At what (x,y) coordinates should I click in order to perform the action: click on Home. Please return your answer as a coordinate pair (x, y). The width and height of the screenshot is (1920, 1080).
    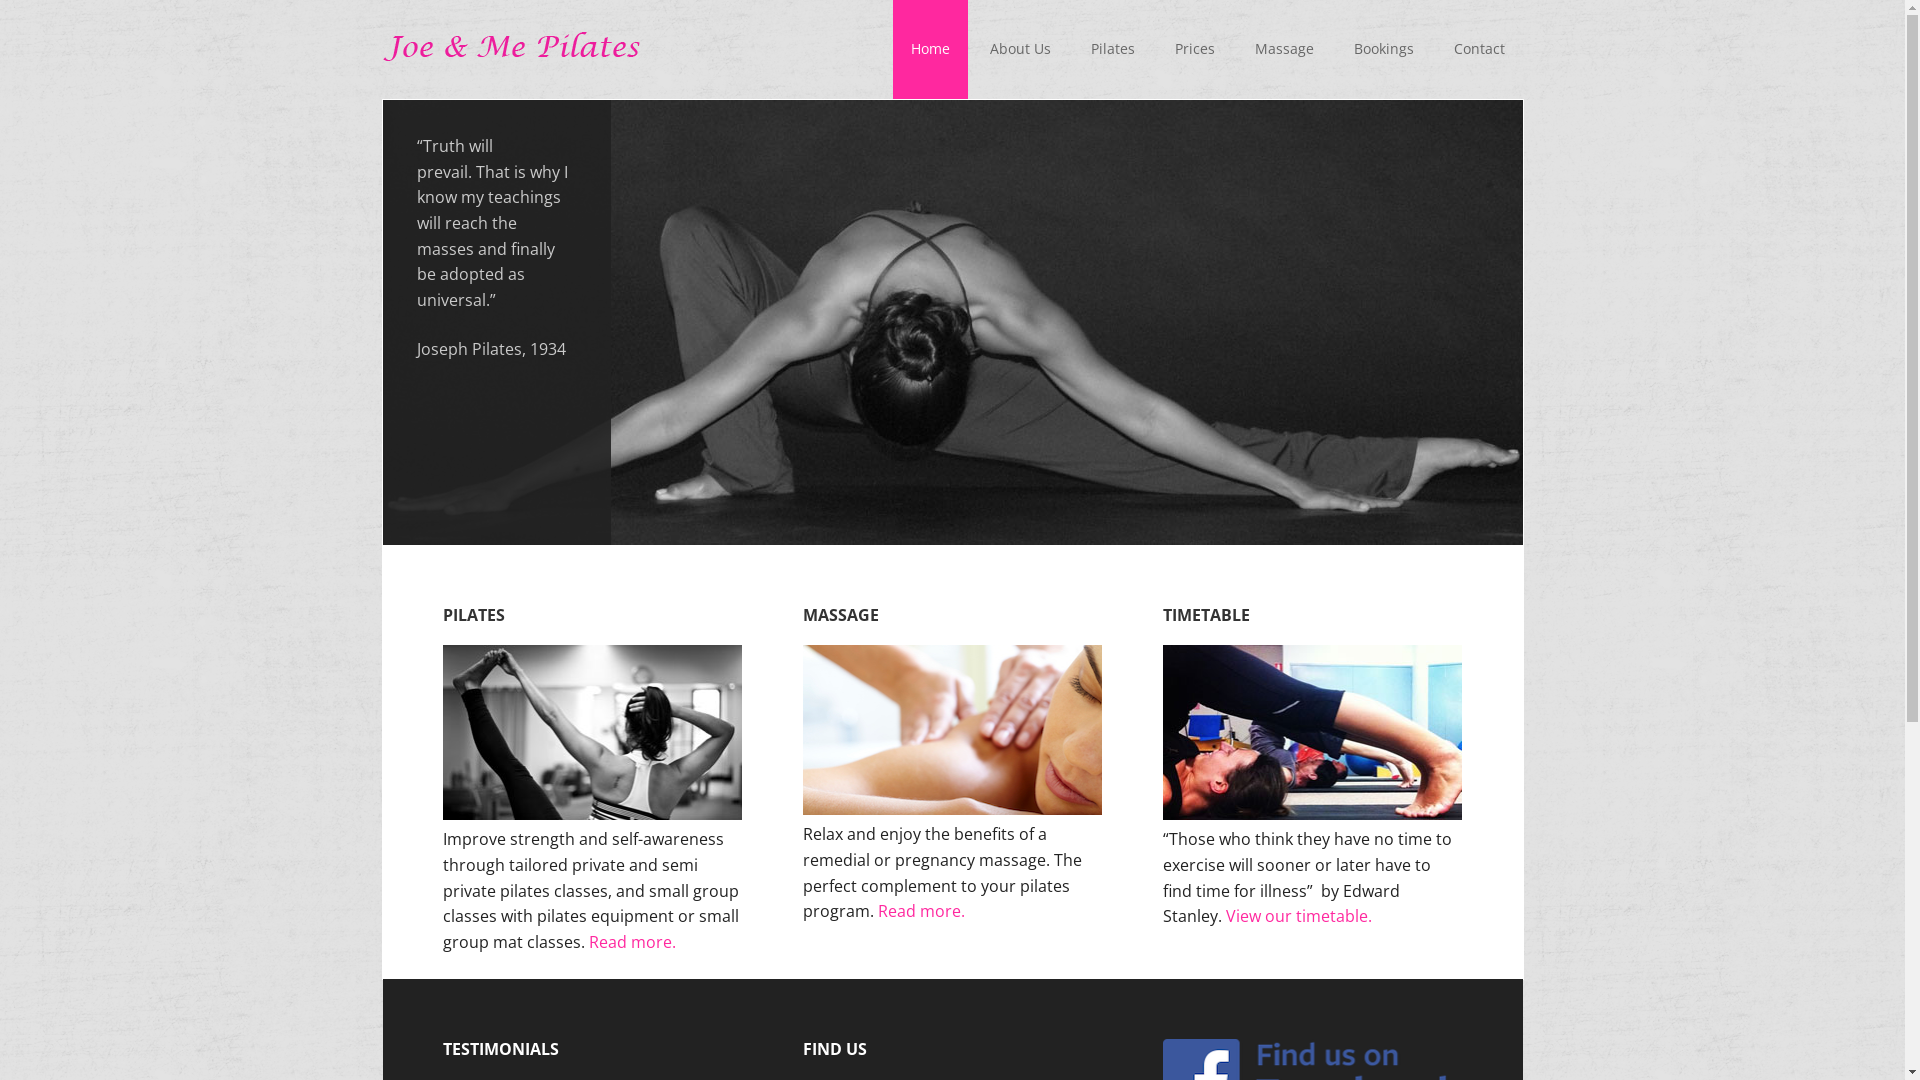
    Looking at the image, I should click on (930, 50).